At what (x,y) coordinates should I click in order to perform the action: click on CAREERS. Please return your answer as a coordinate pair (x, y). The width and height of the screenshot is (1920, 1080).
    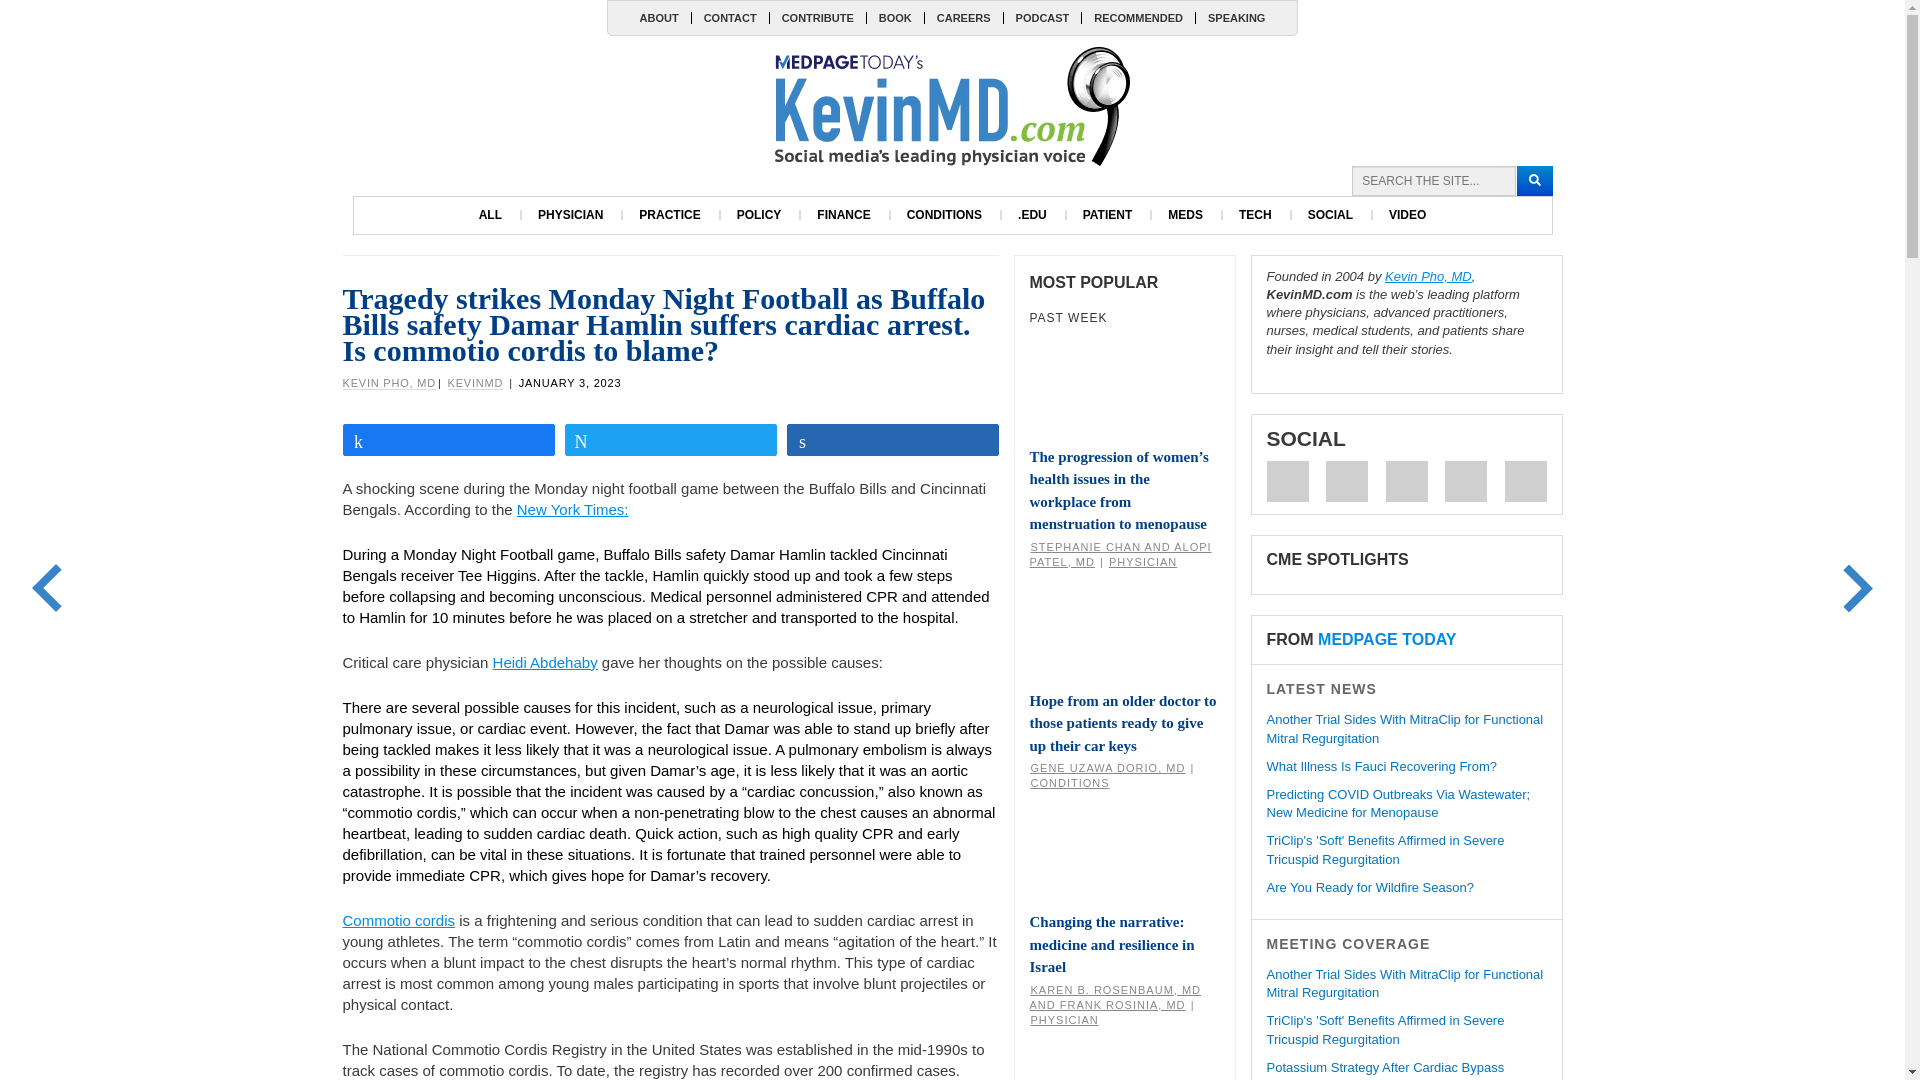
    Looking at the image, I should click on (962, 17).